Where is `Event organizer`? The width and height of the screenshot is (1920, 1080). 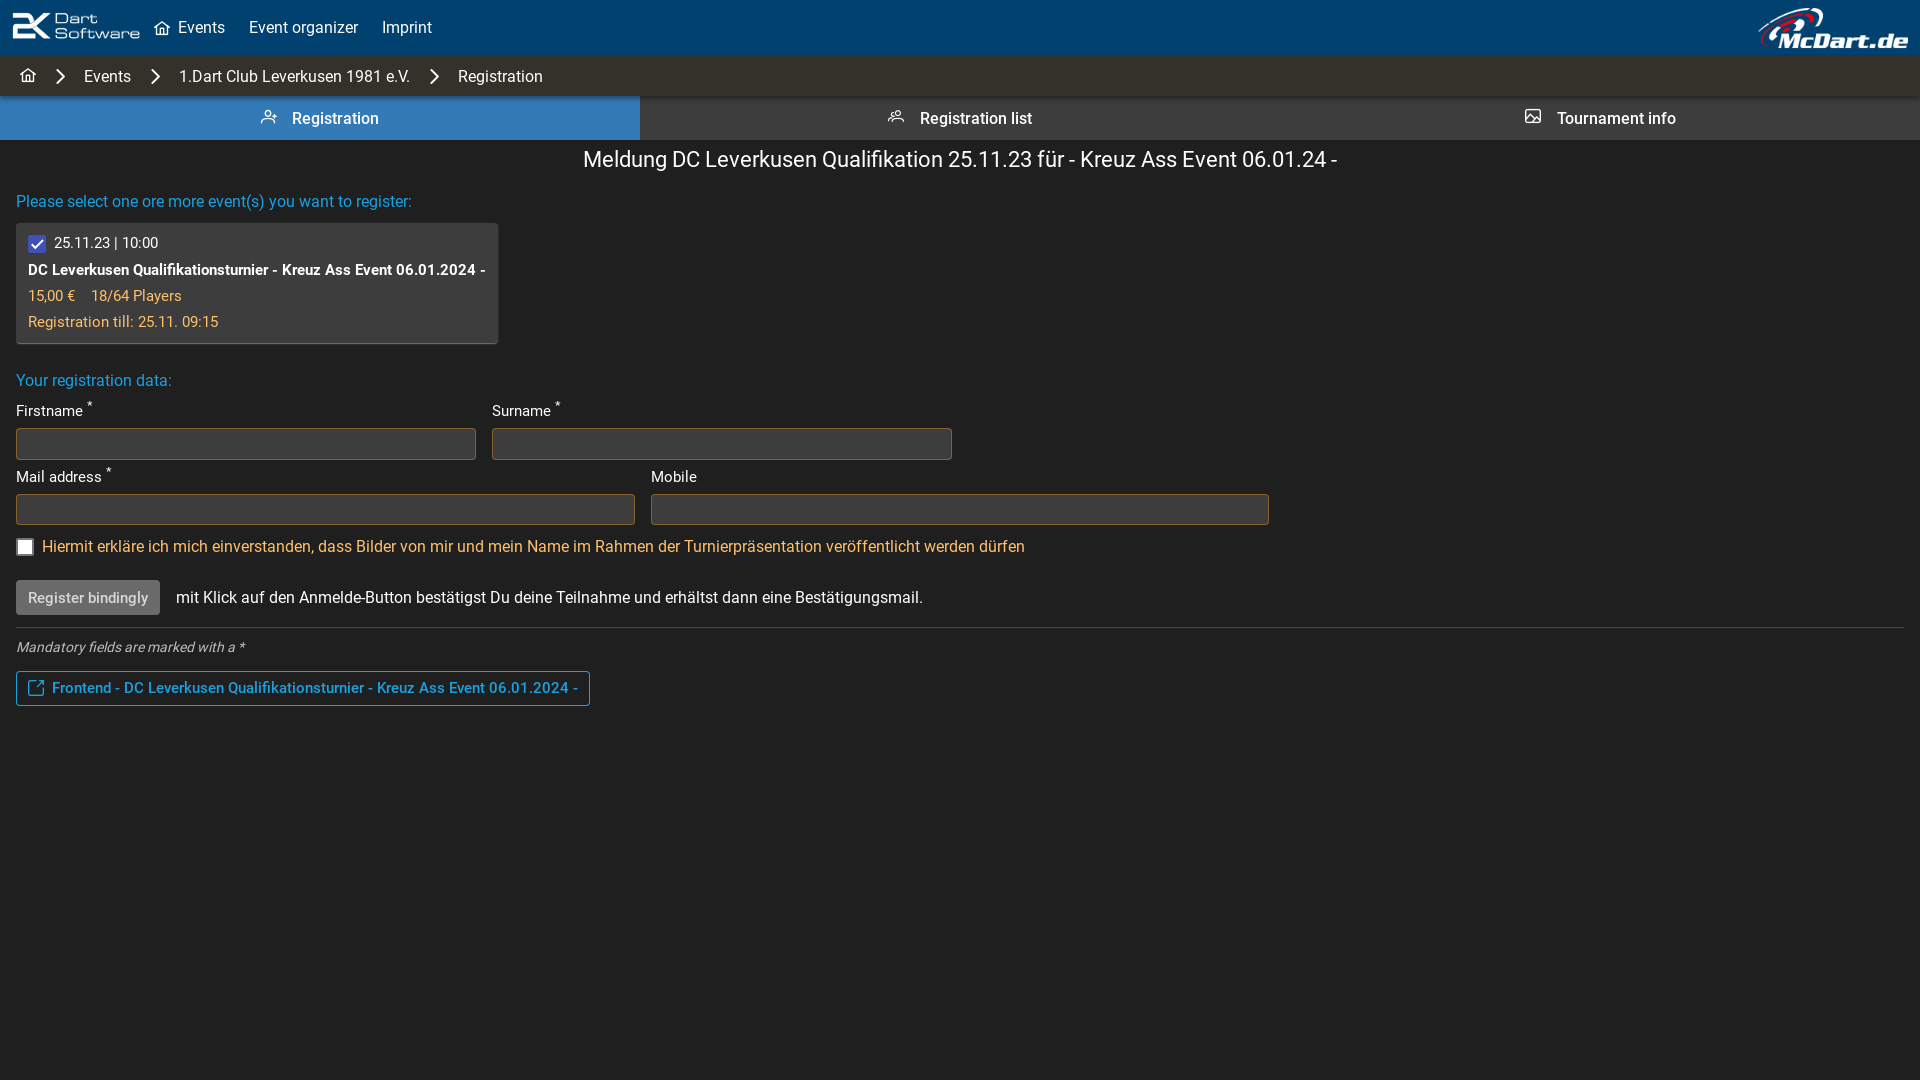 Event organizer is located at coordinates (304, 28).